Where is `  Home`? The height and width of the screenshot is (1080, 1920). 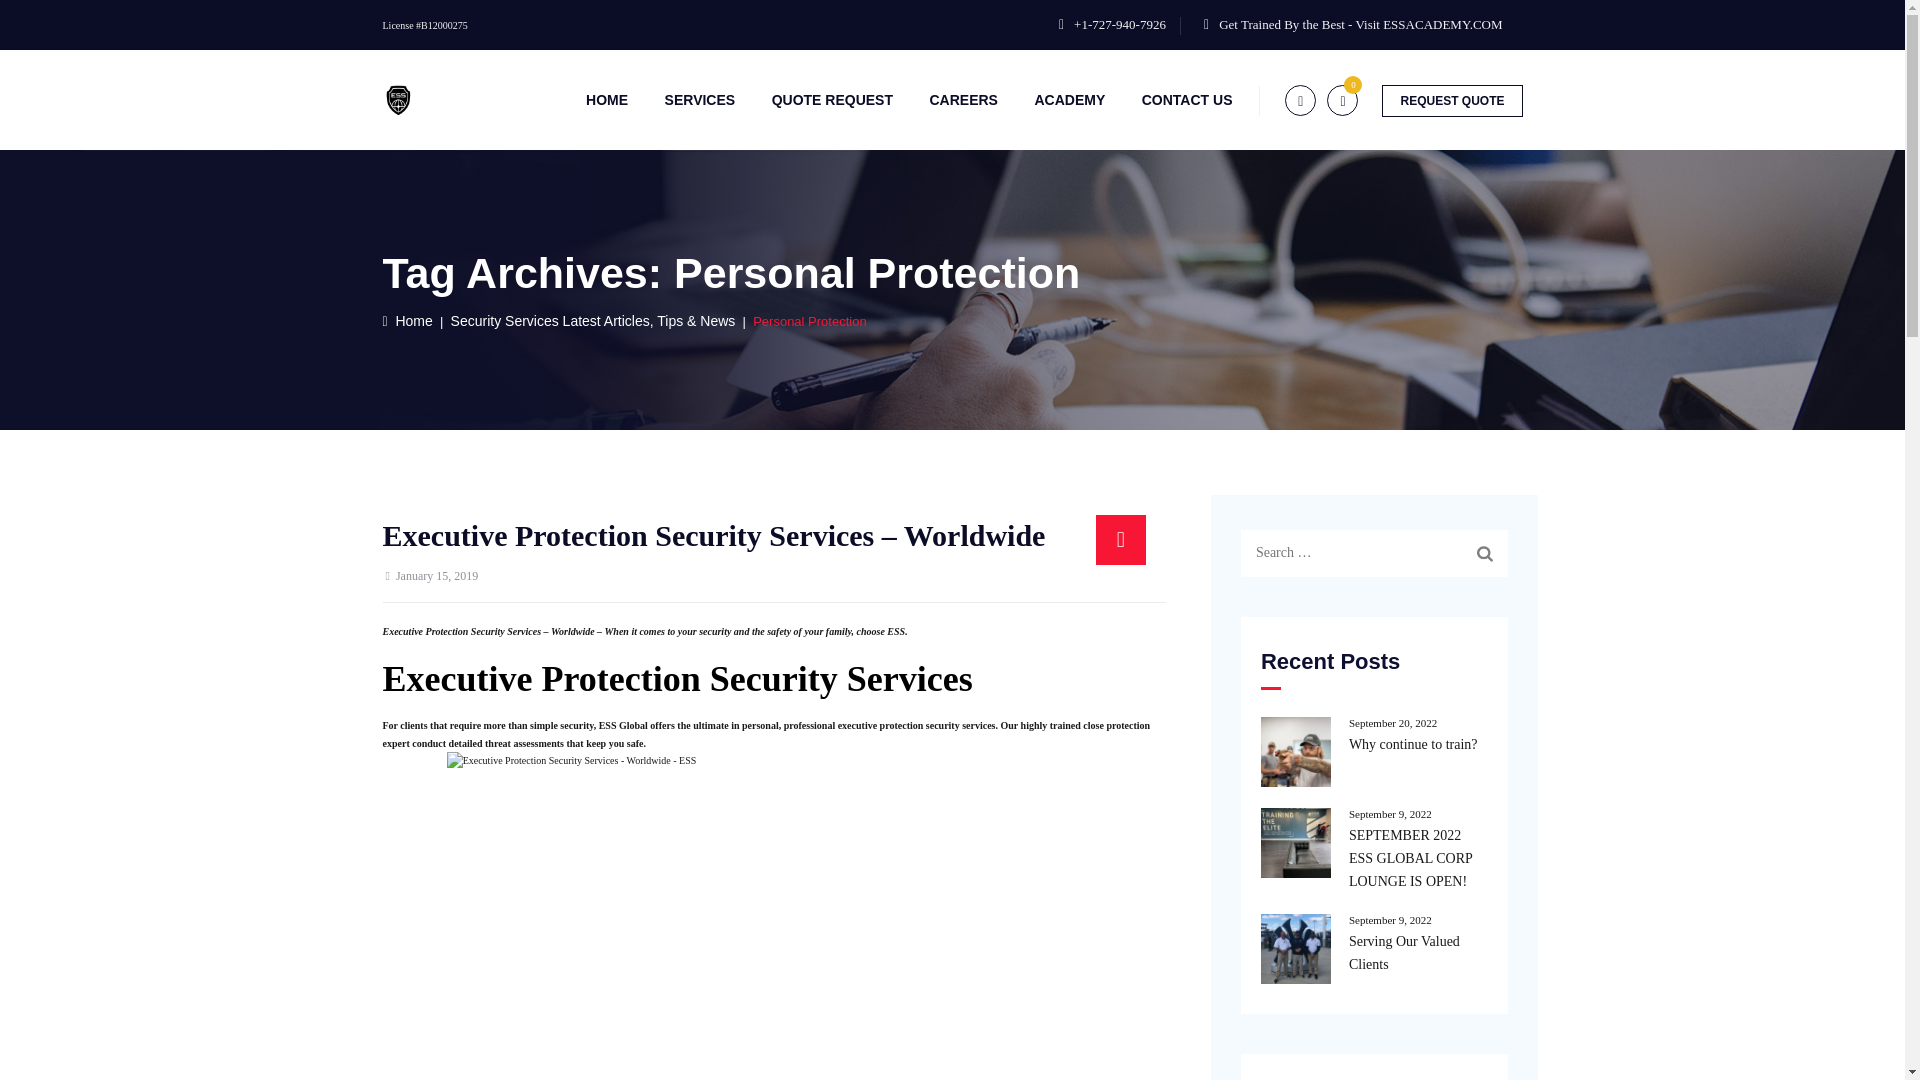
  Home is located at coordinates (407, 321).